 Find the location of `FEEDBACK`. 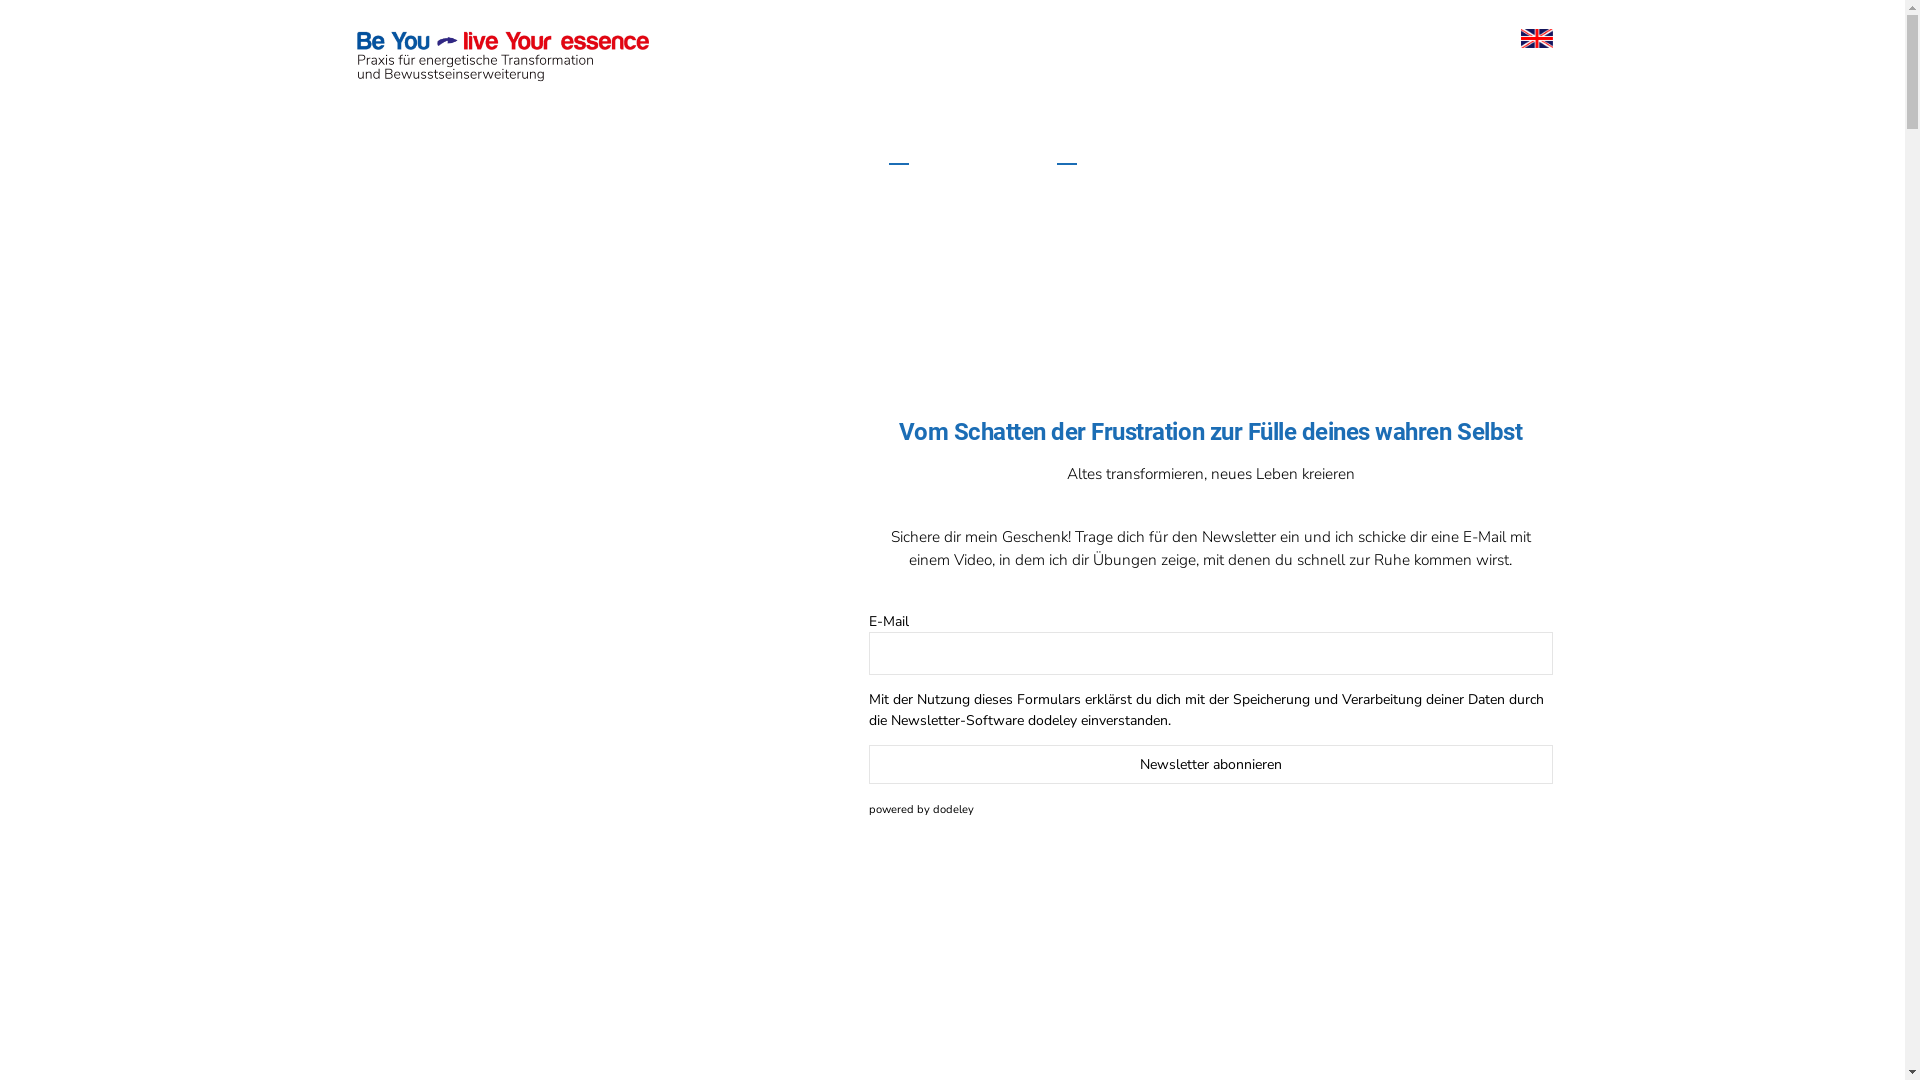

FEEDBACK is located at coordinates (1390, 150).